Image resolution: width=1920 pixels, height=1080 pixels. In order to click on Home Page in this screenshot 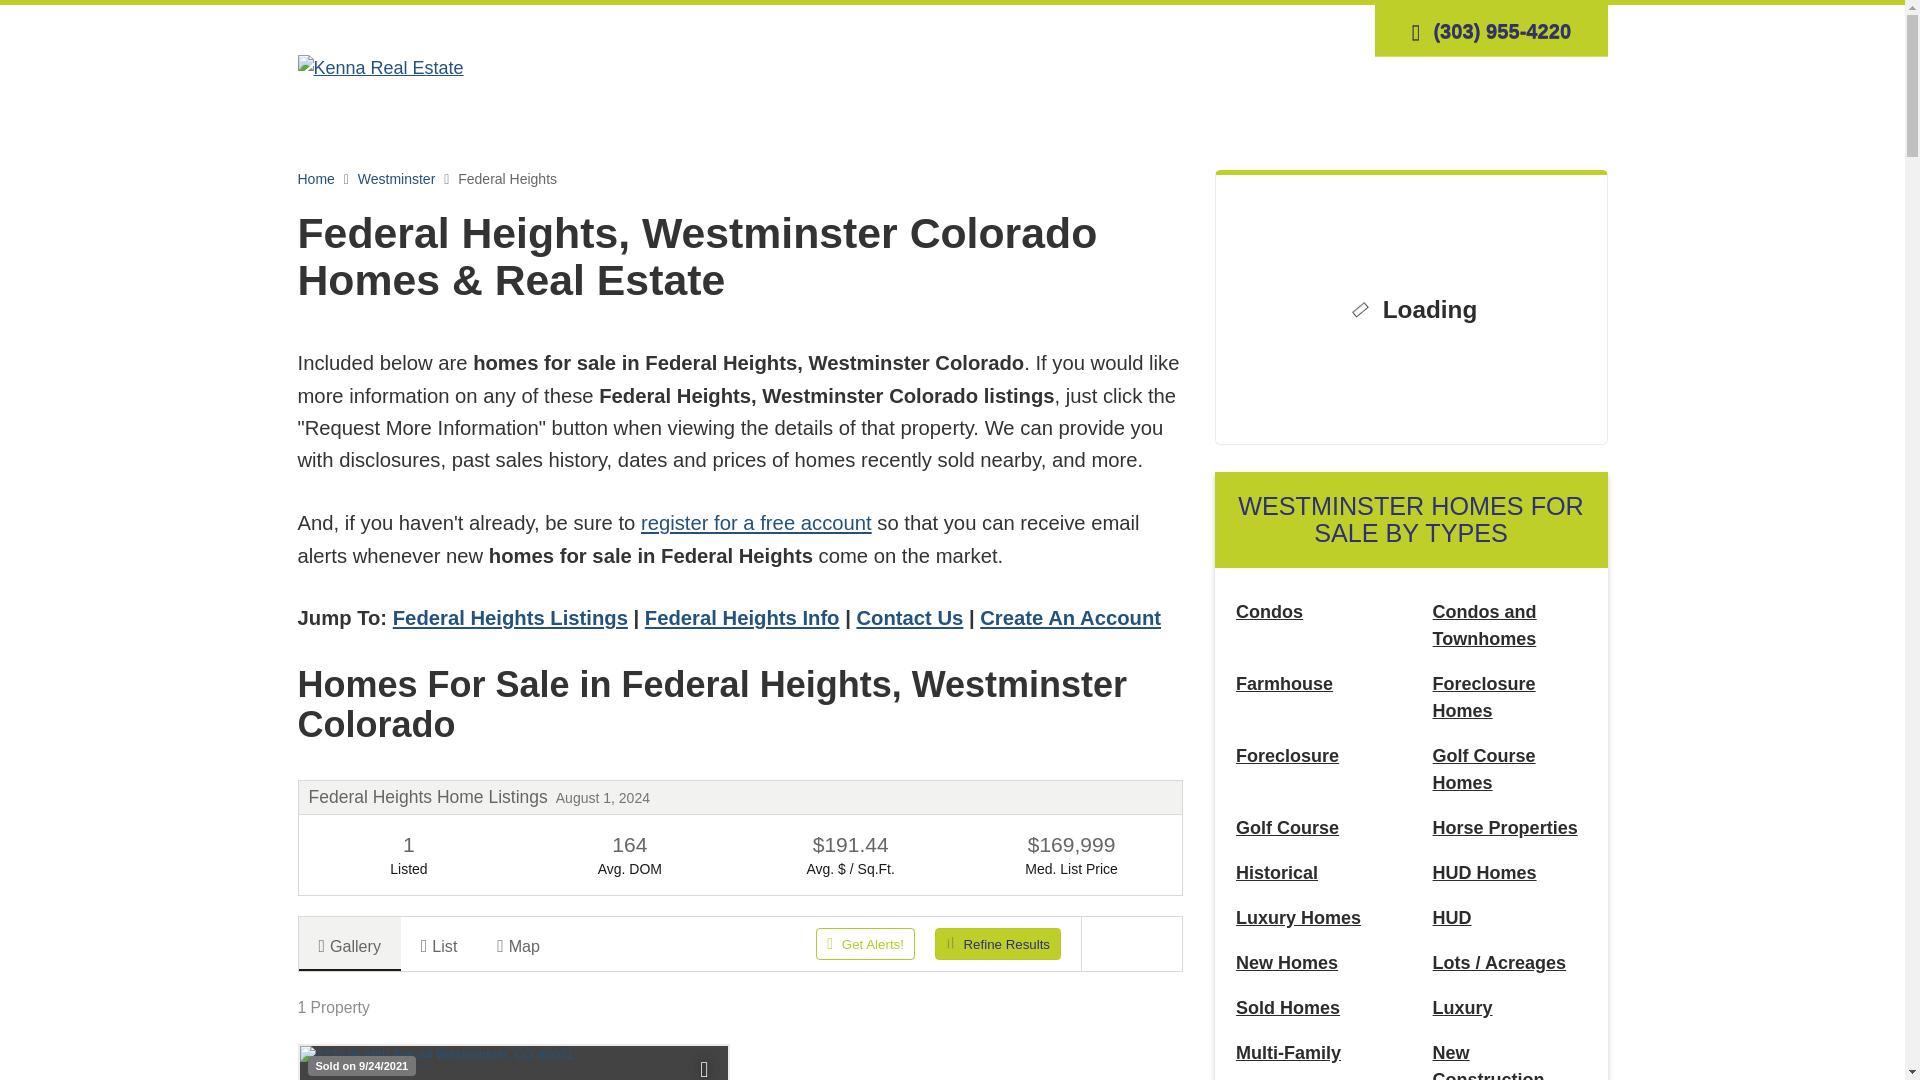, I will do `click(380, 66)`.